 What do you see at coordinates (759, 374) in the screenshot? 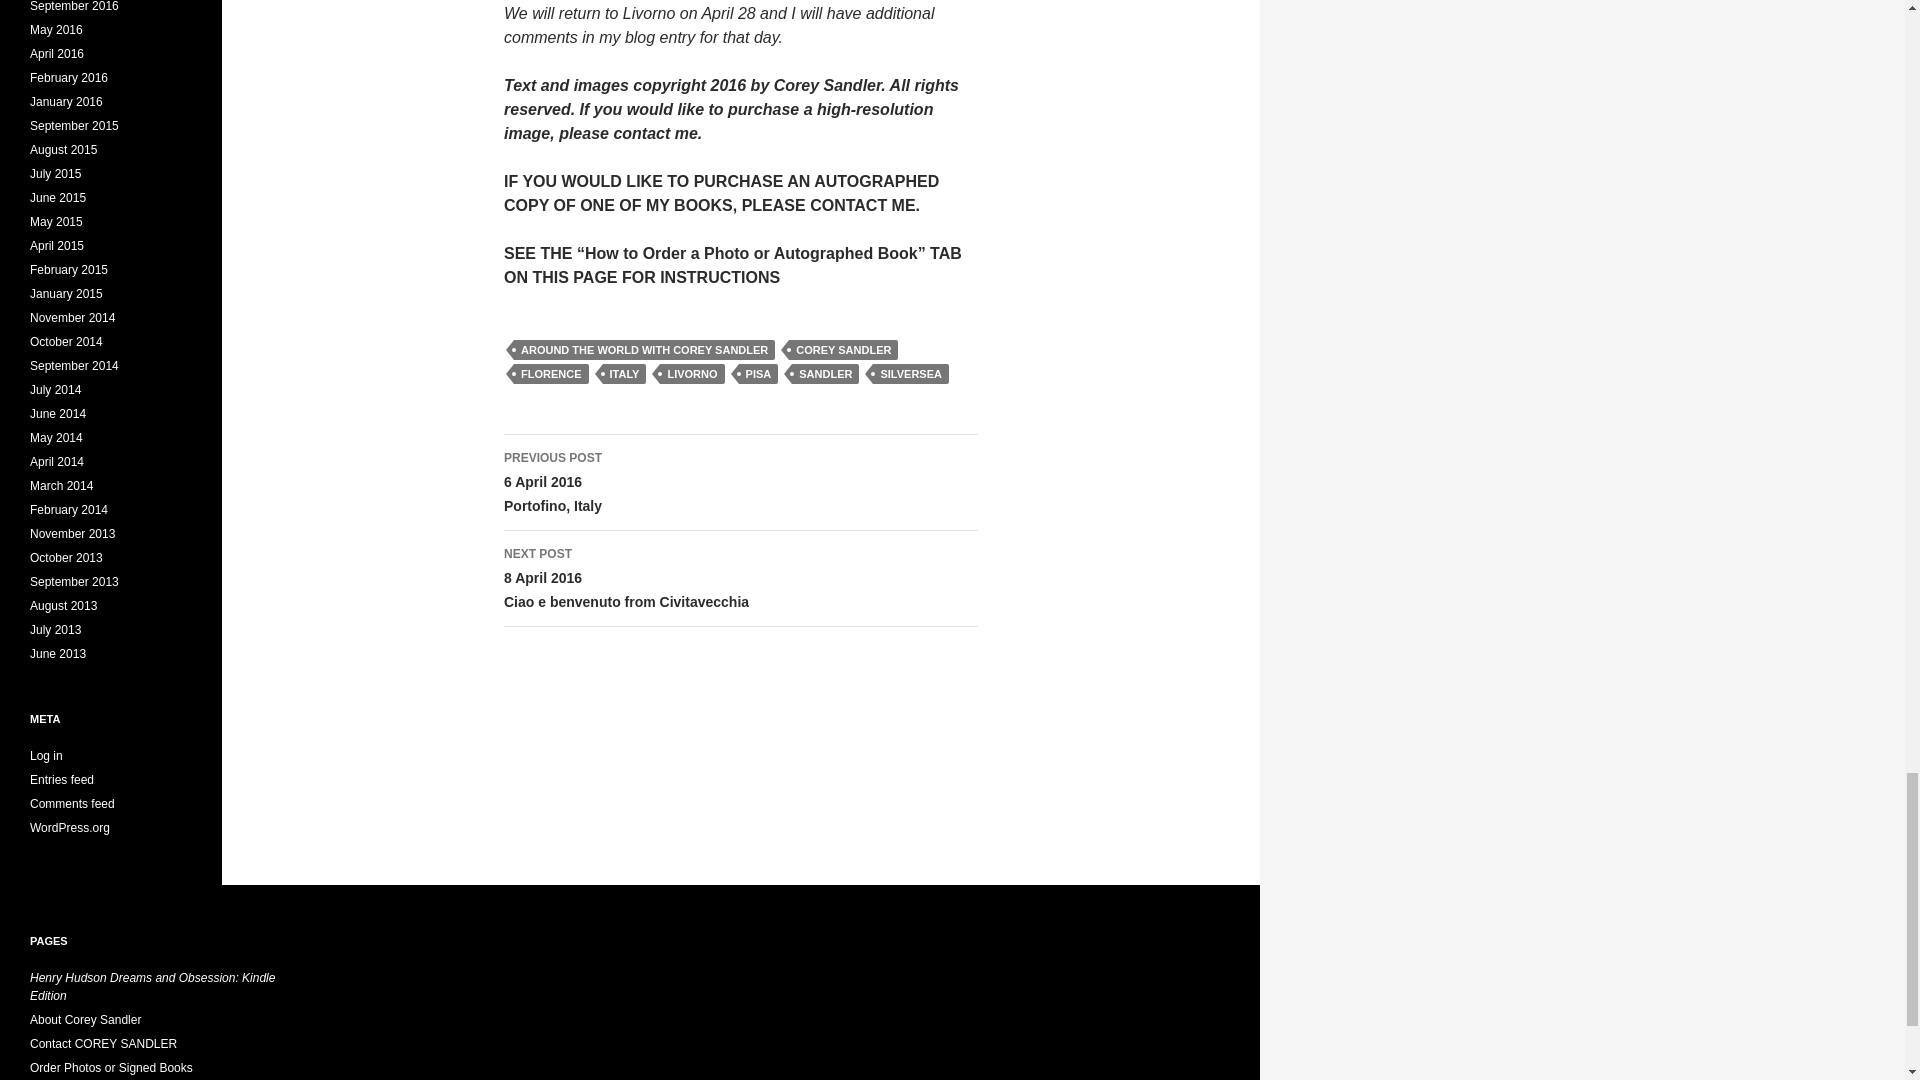
I see `PISA` at bounding box center [759, 374].